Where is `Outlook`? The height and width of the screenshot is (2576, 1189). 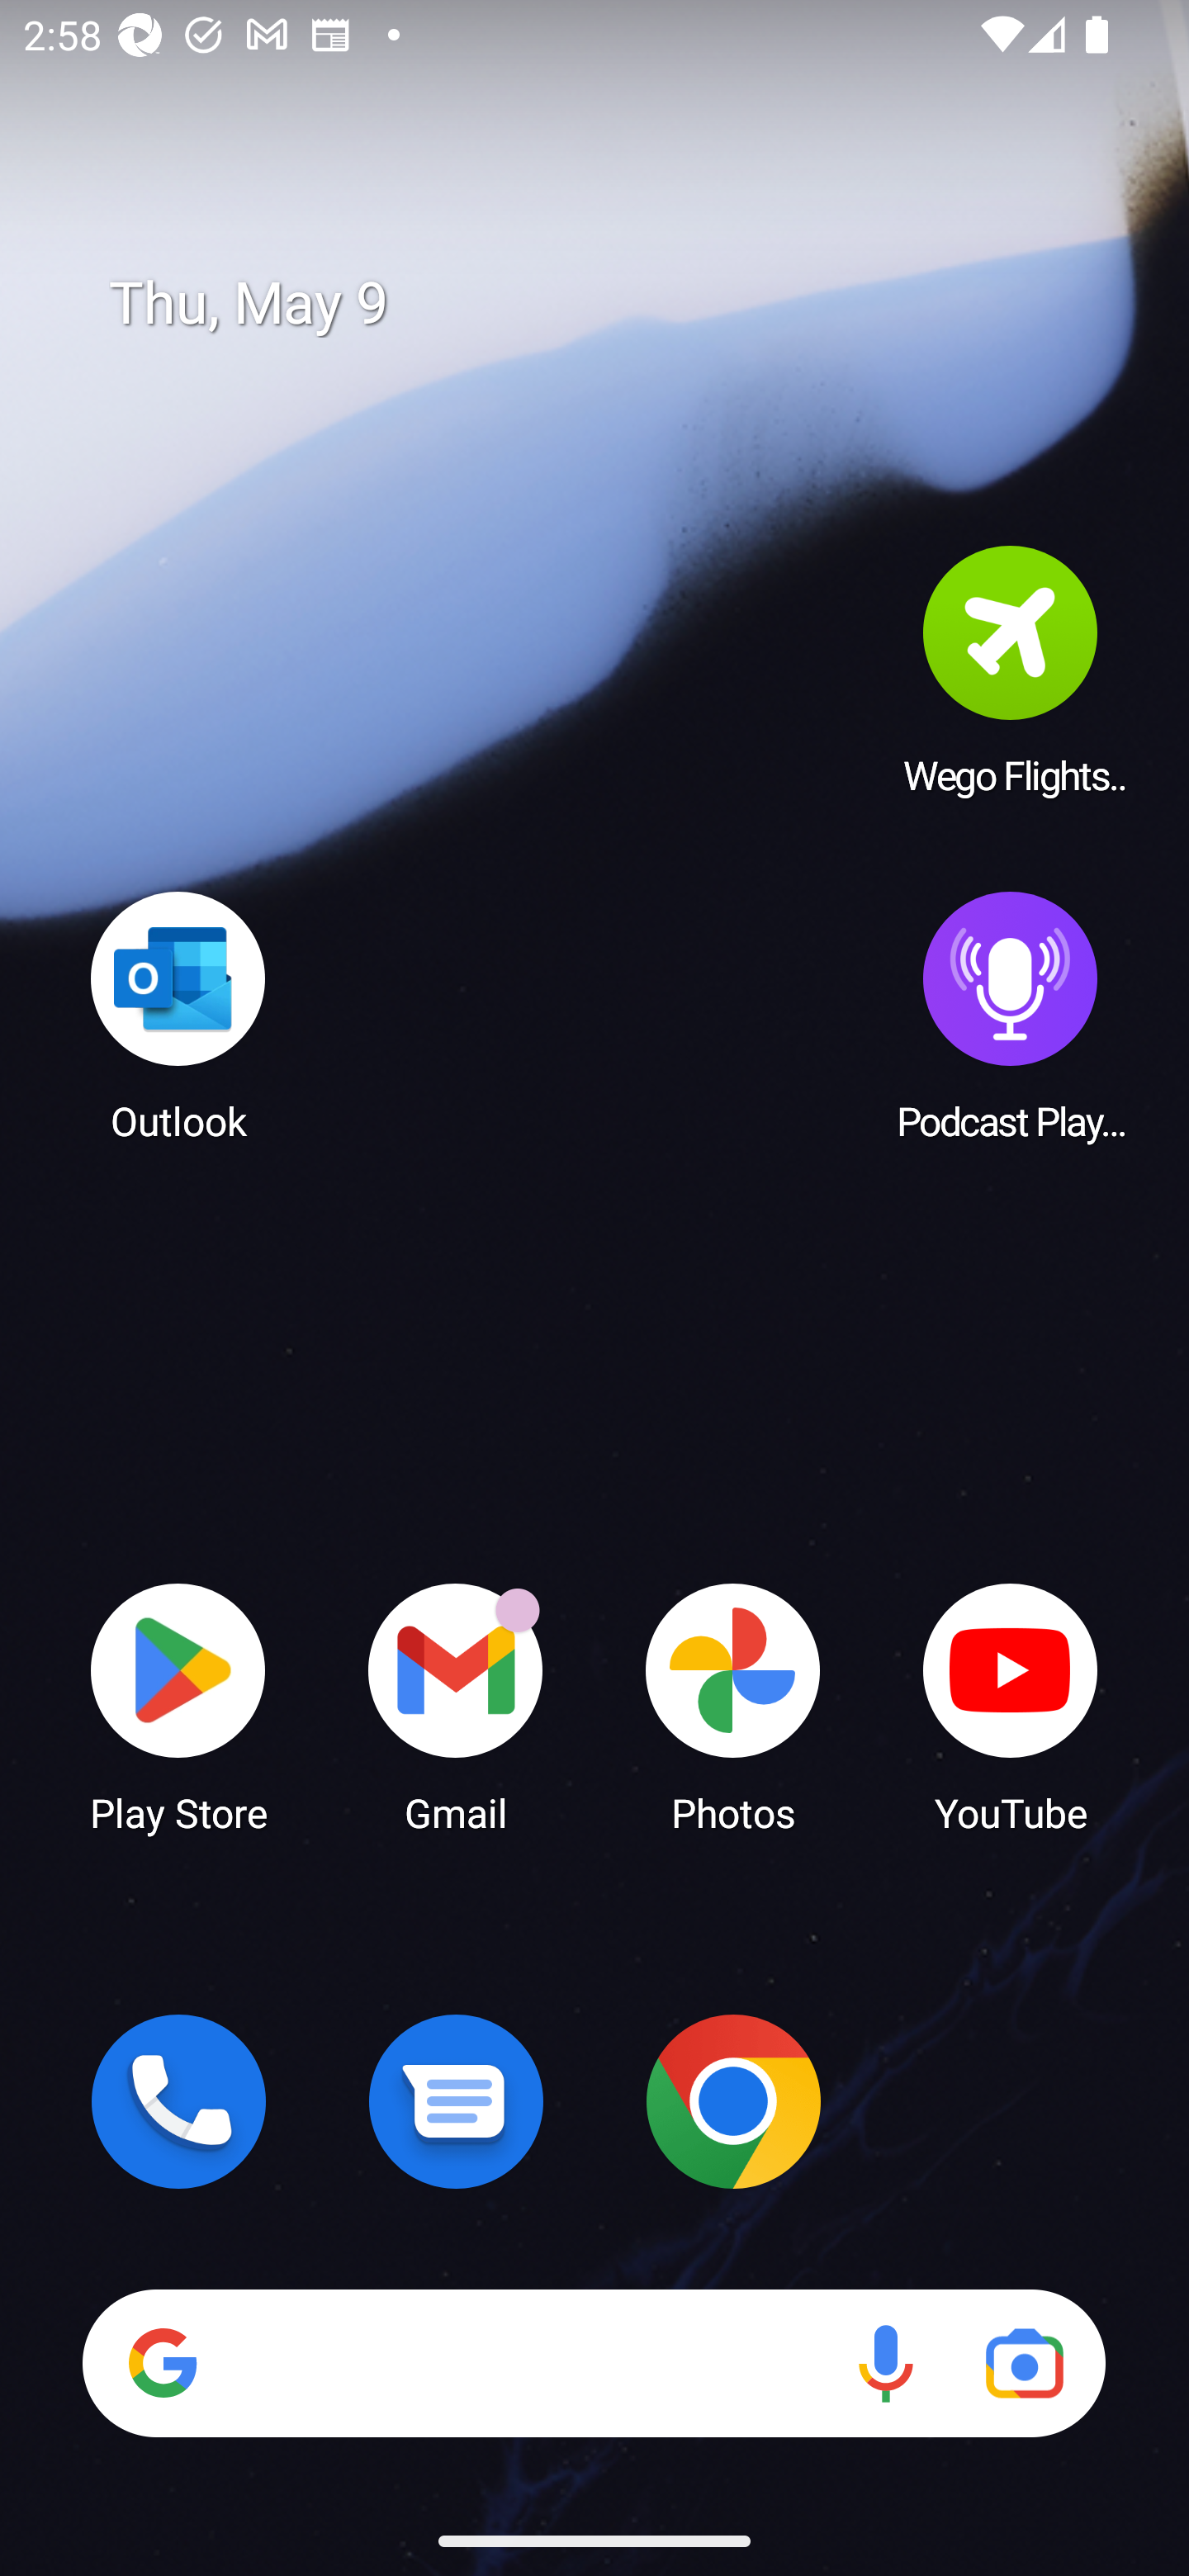 Outlook is located at coordinates (178, 1015).